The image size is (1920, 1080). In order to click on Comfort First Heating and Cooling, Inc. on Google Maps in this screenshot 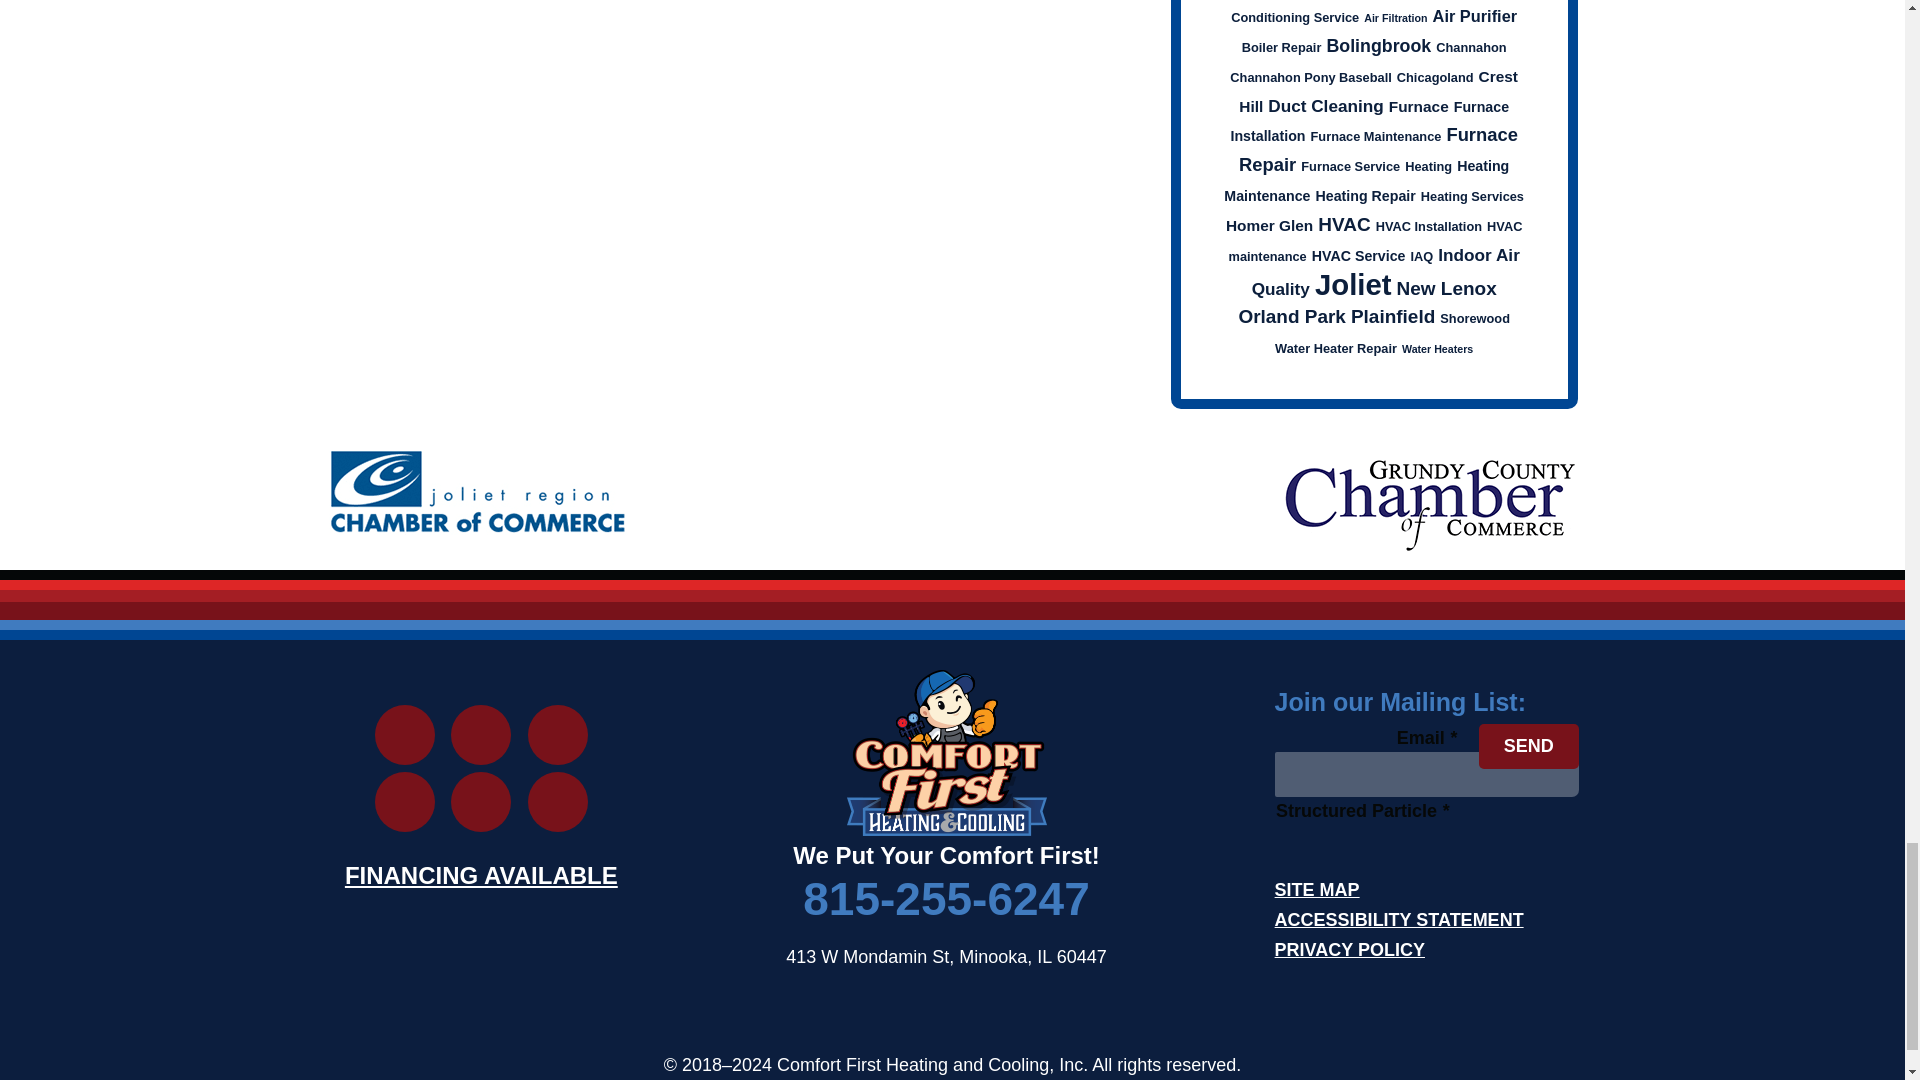, I will do `click(404, 802)`.